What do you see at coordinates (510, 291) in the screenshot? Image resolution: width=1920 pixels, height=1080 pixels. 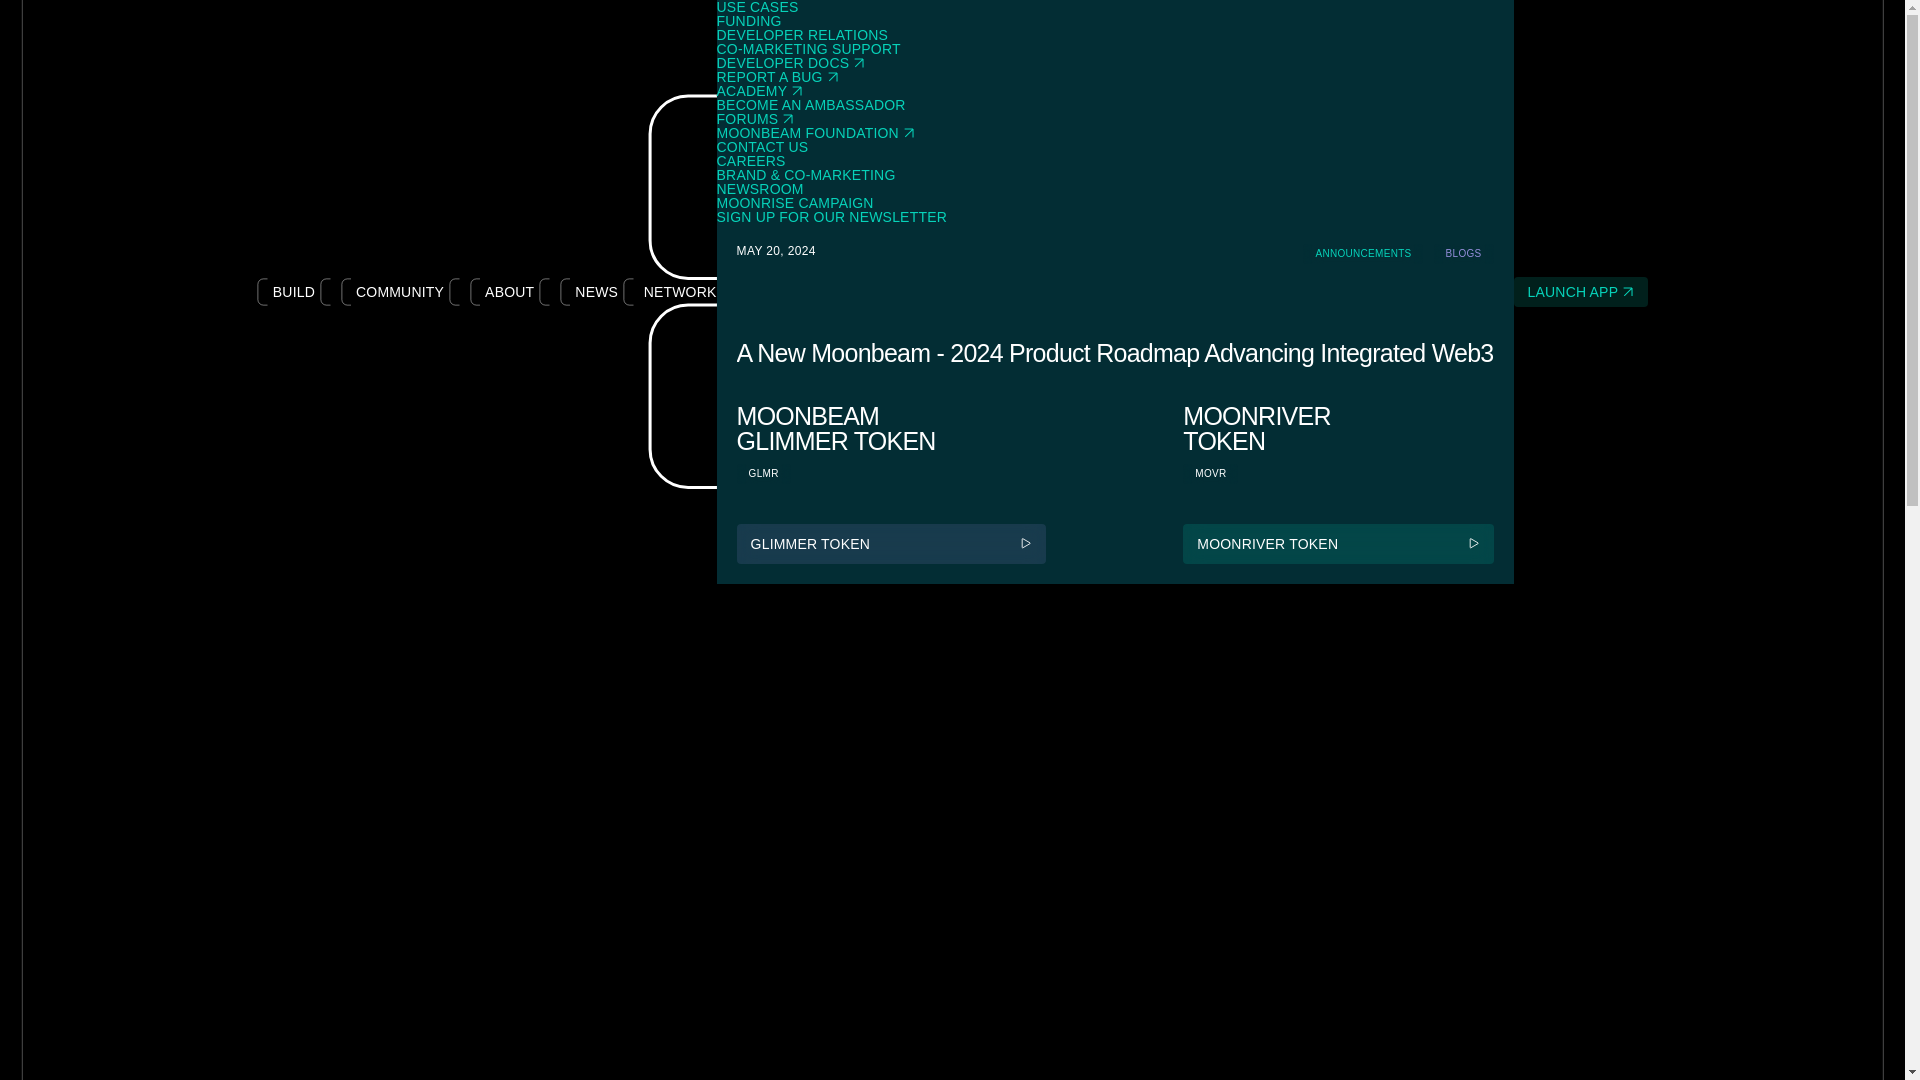 I see `ABOUT` at bounding box center [510, 291].